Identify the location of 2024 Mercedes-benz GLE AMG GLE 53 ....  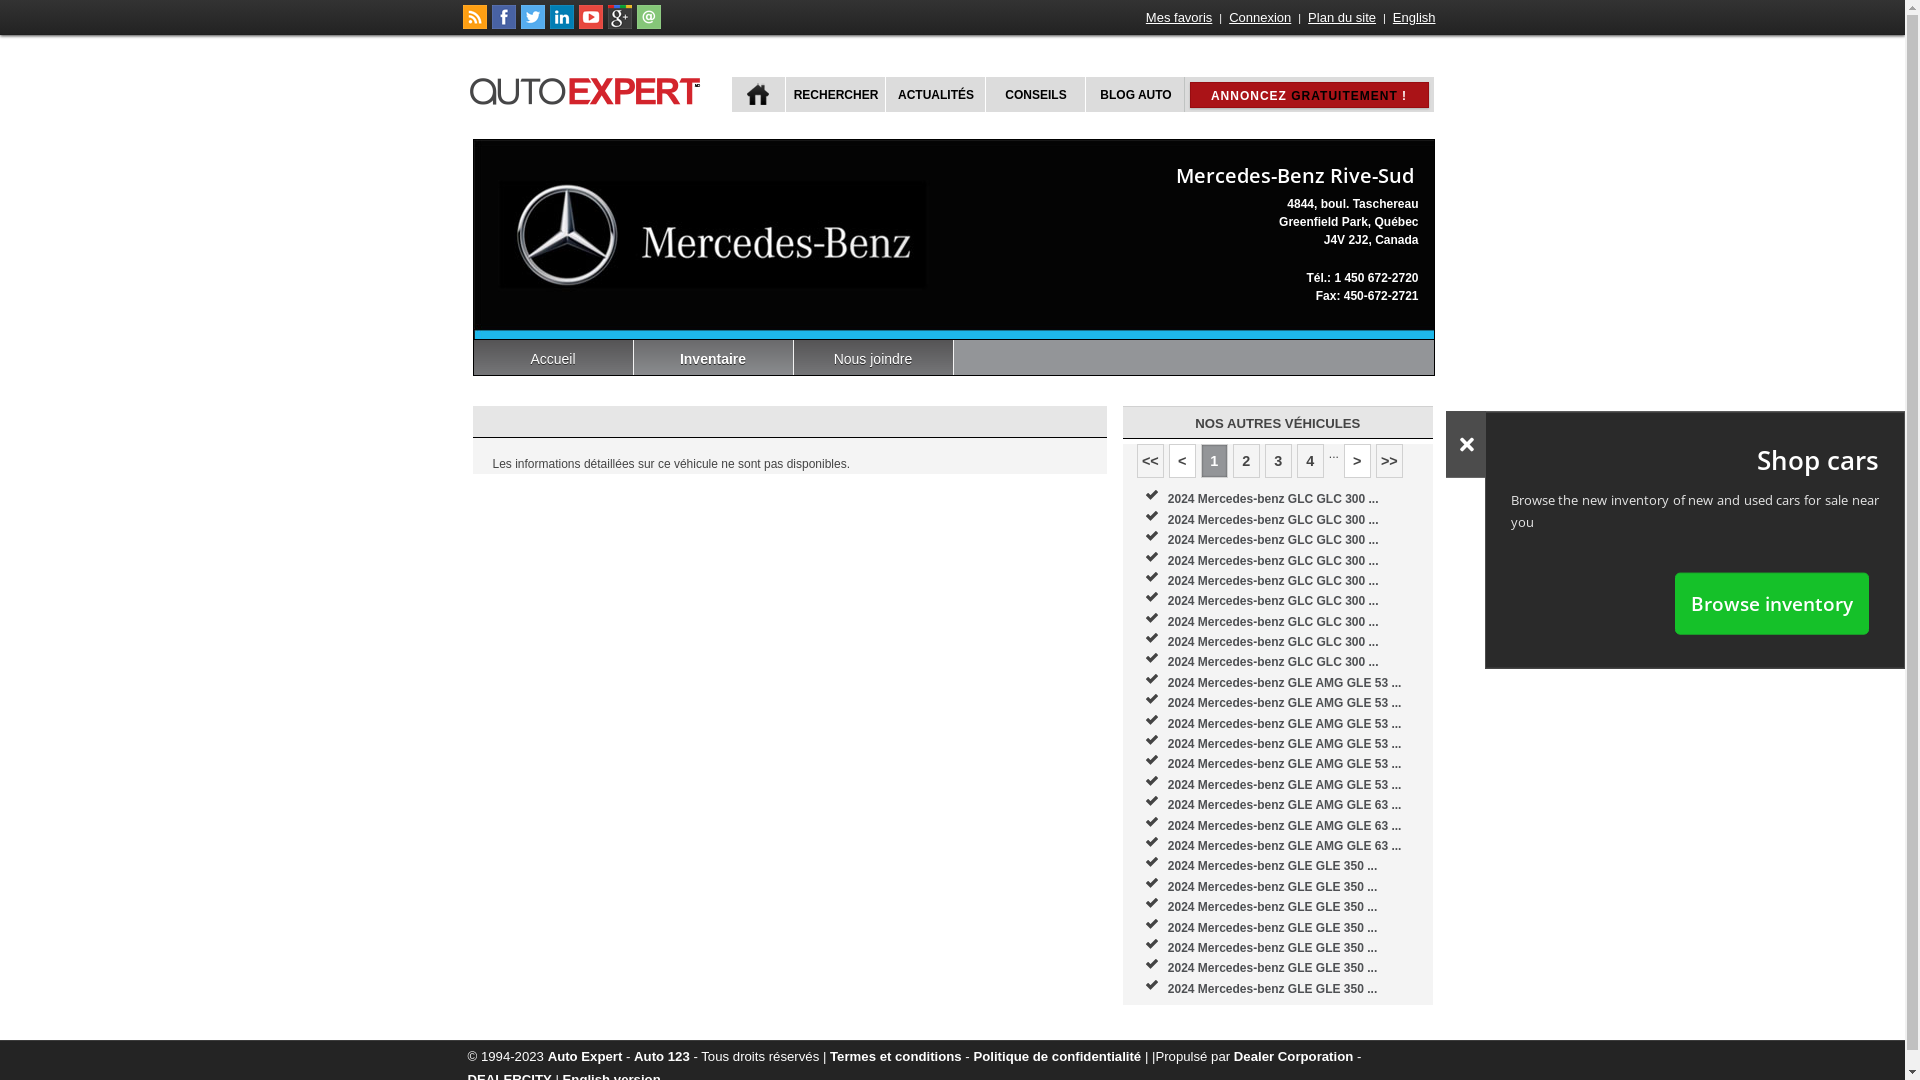
(1285, 744).